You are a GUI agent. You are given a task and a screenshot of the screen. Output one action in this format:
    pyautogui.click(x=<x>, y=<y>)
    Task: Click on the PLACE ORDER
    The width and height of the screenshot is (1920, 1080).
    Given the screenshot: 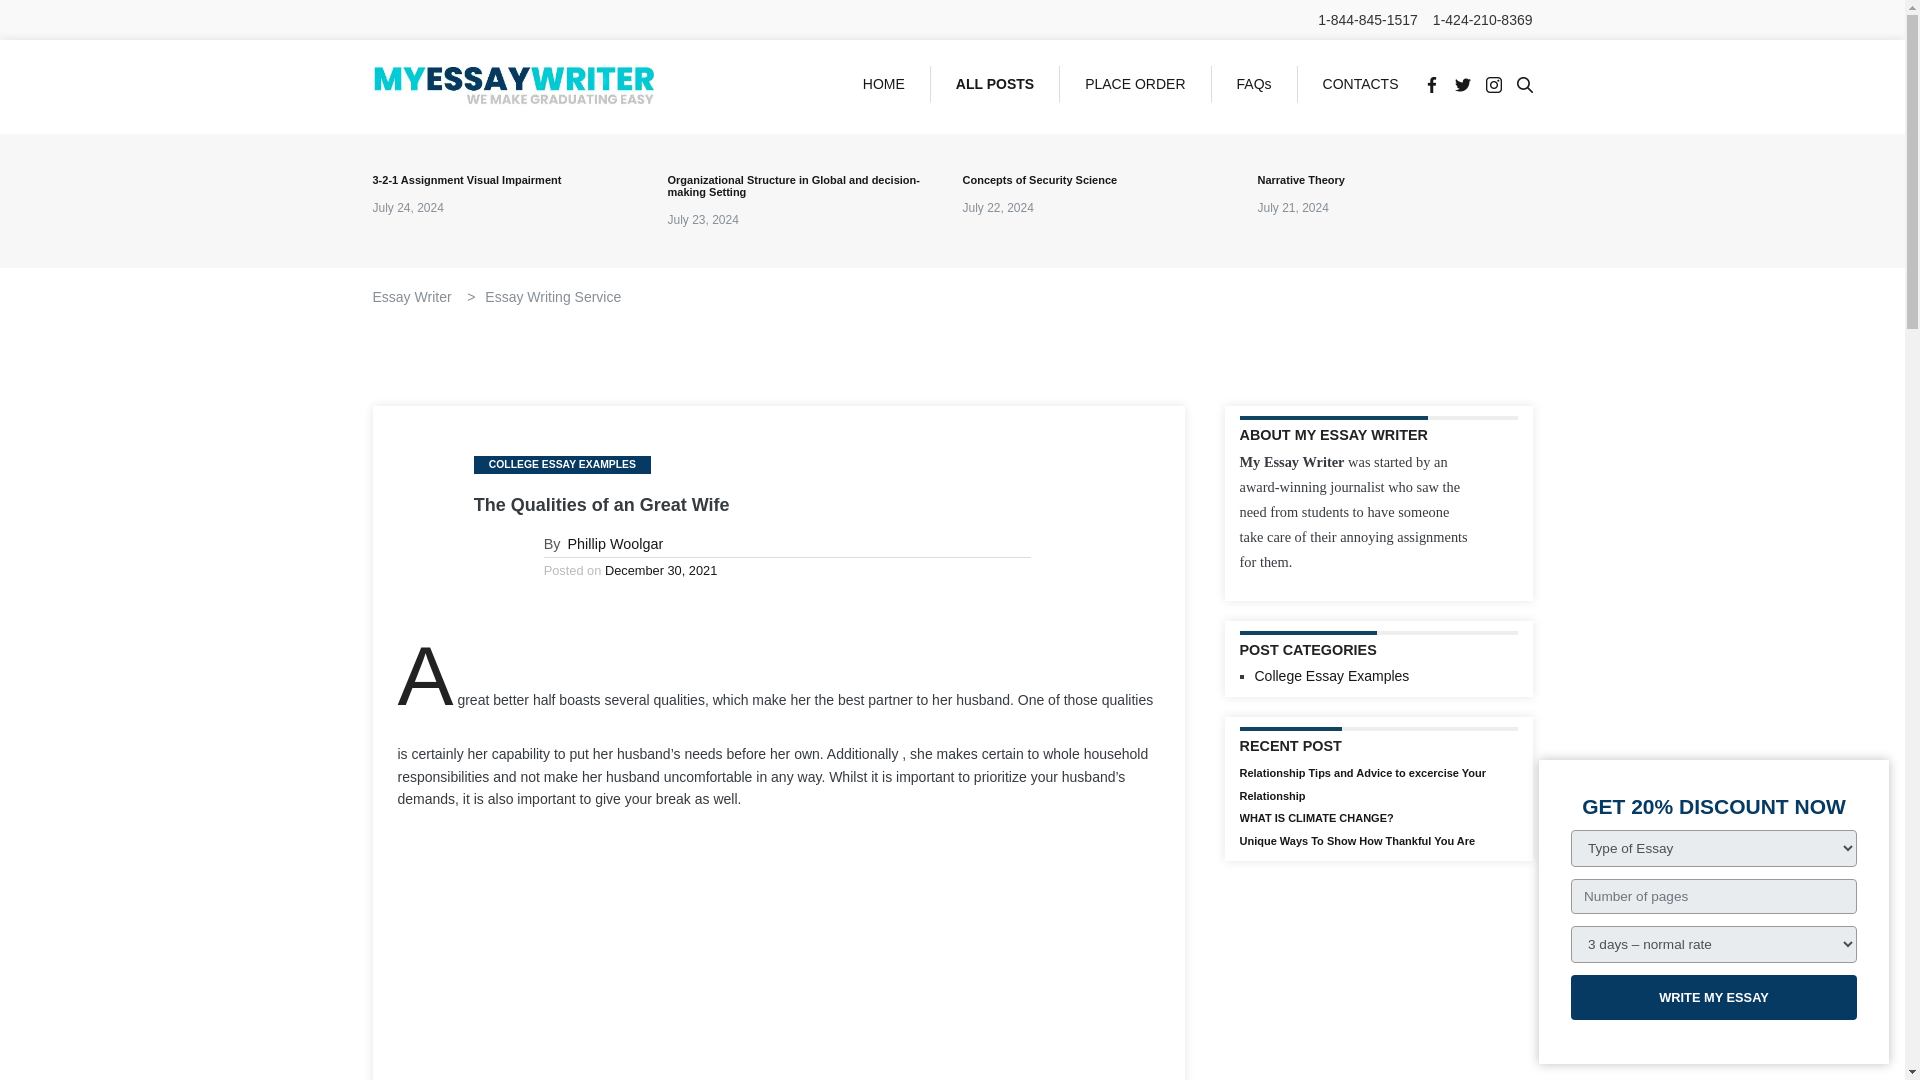 What is the action you would take?
    pyautogui.click(x=1135, y=84)
    